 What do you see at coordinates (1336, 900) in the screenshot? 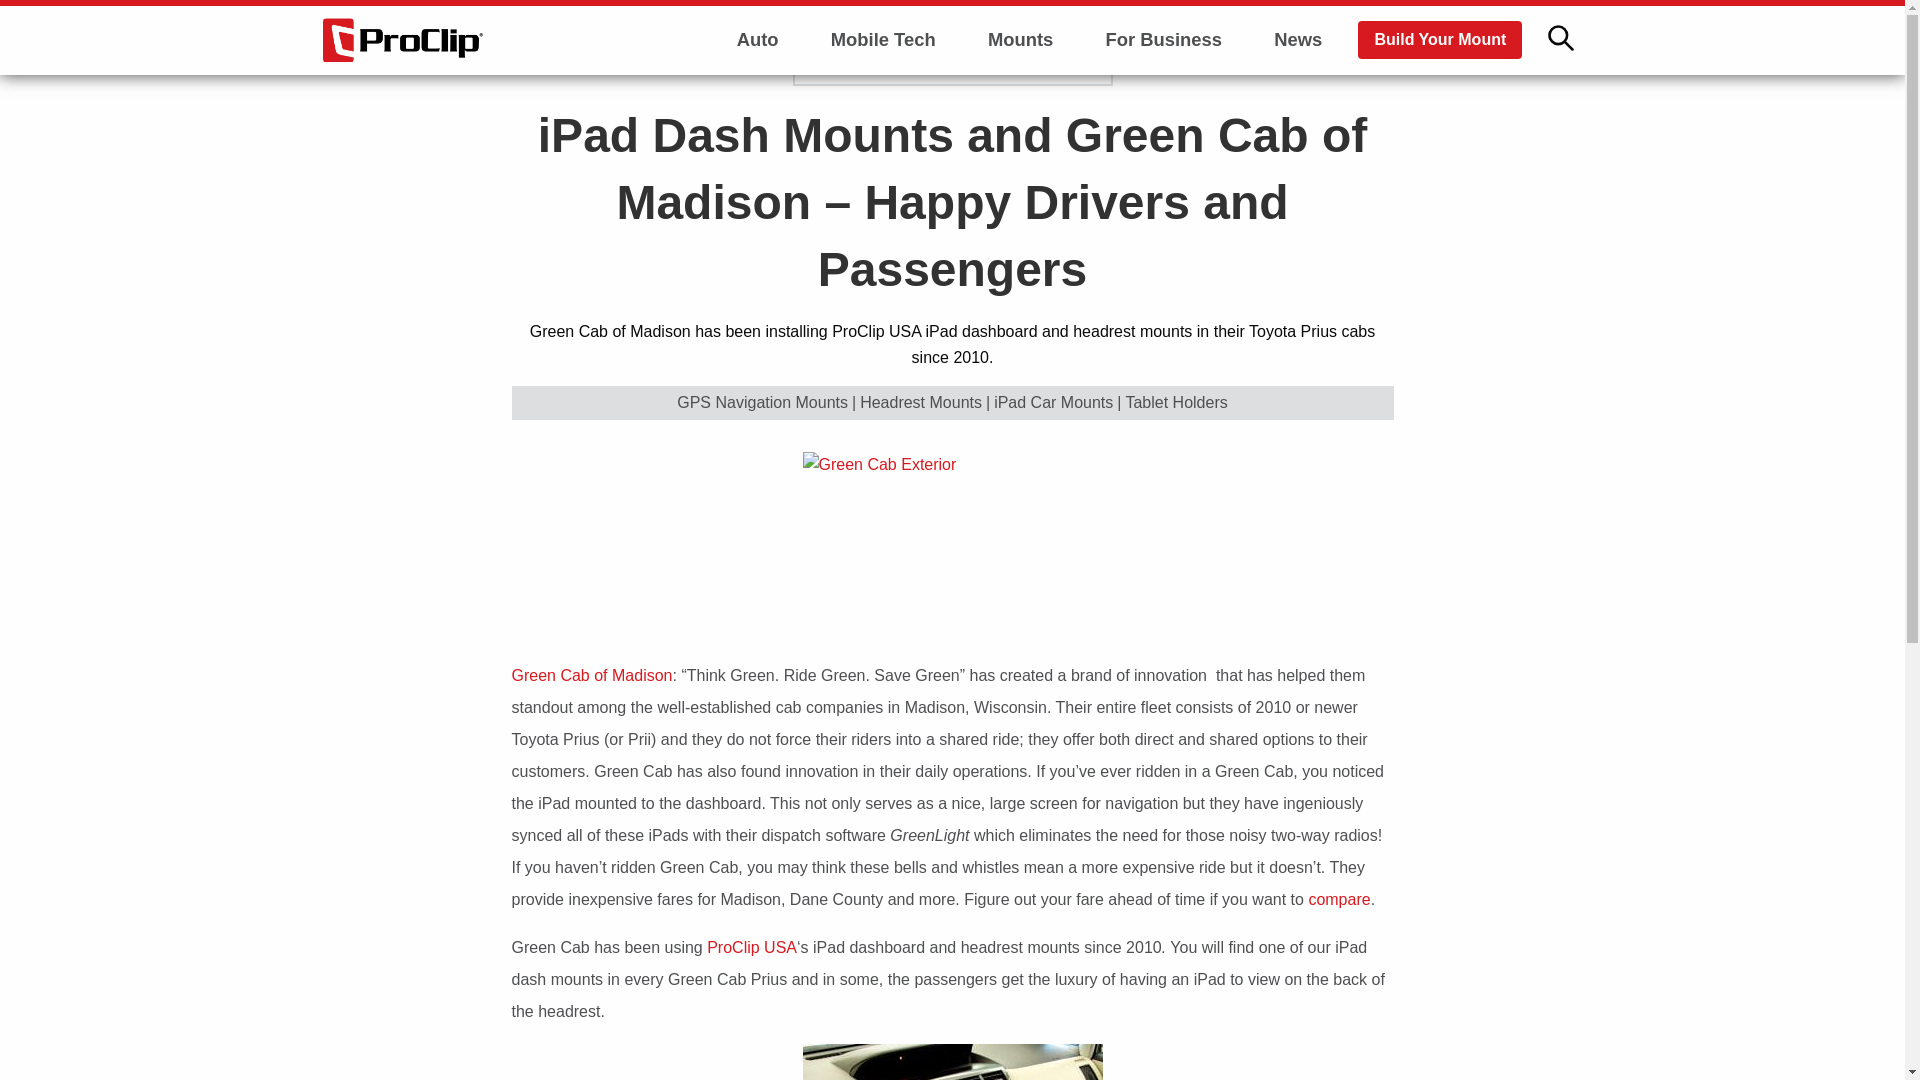
I see `Green Cab of Madison Fare Calculator` at bounding box center [1336, 900].